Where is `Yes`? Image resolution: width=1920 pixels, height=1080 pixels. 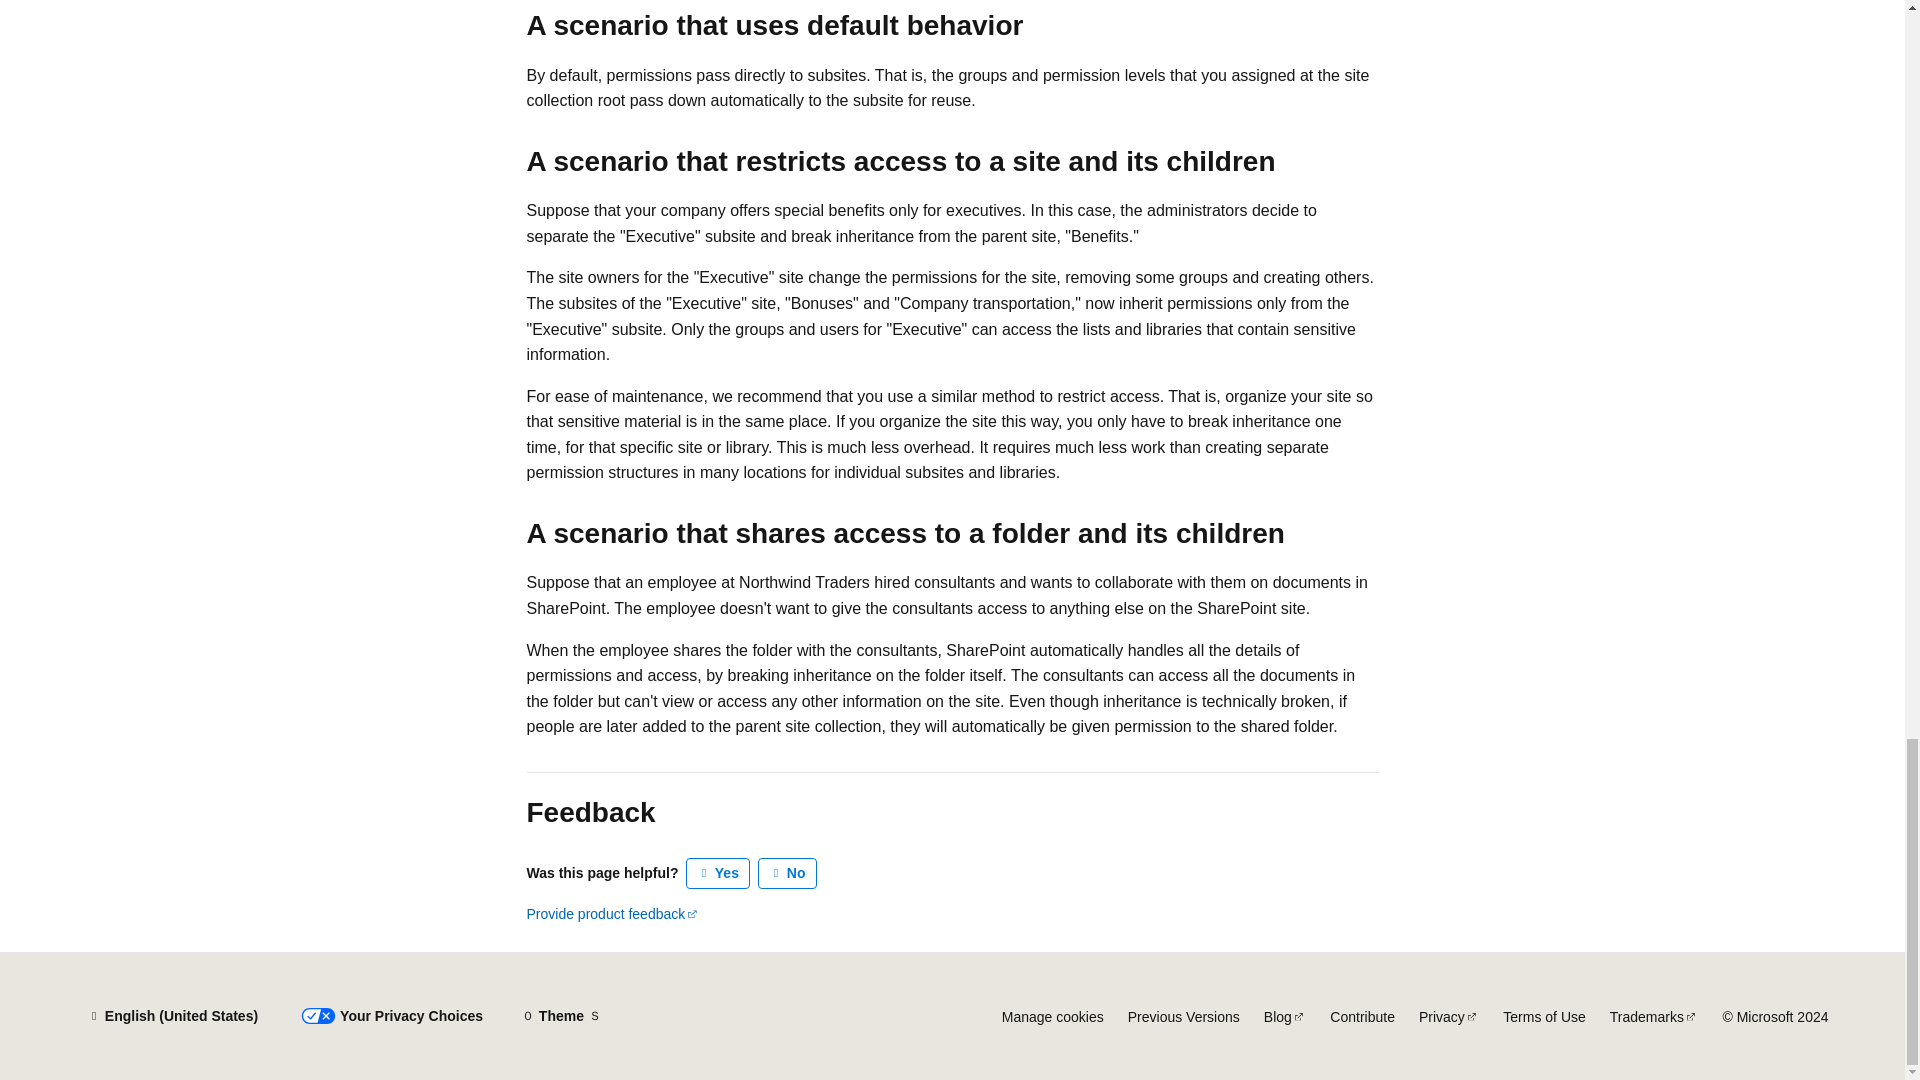 Yes is located at coordinates (718, 873).